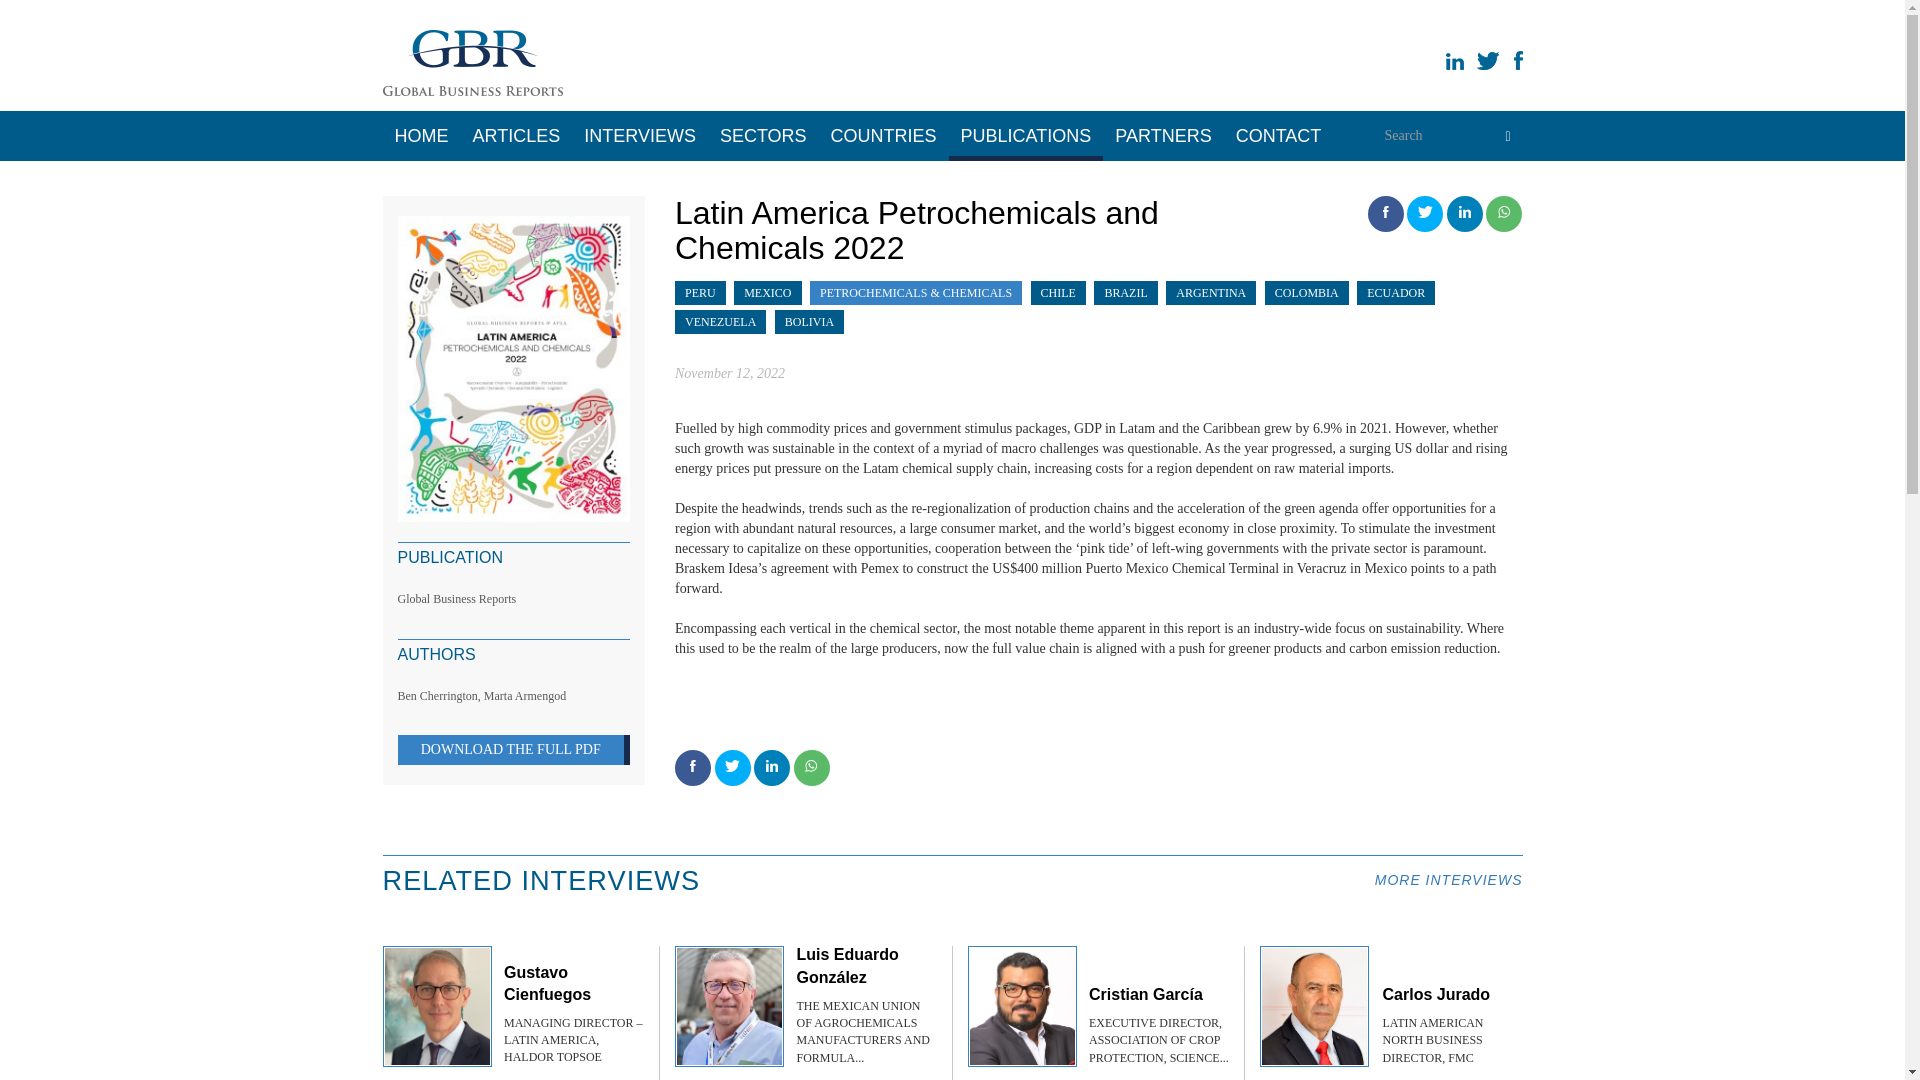 The width and height of the screenshot is (1920, 1080). Describe the element at coordinates (547, 984) in the screenshot. I see `Gustavo Cienfuegos` at that location.